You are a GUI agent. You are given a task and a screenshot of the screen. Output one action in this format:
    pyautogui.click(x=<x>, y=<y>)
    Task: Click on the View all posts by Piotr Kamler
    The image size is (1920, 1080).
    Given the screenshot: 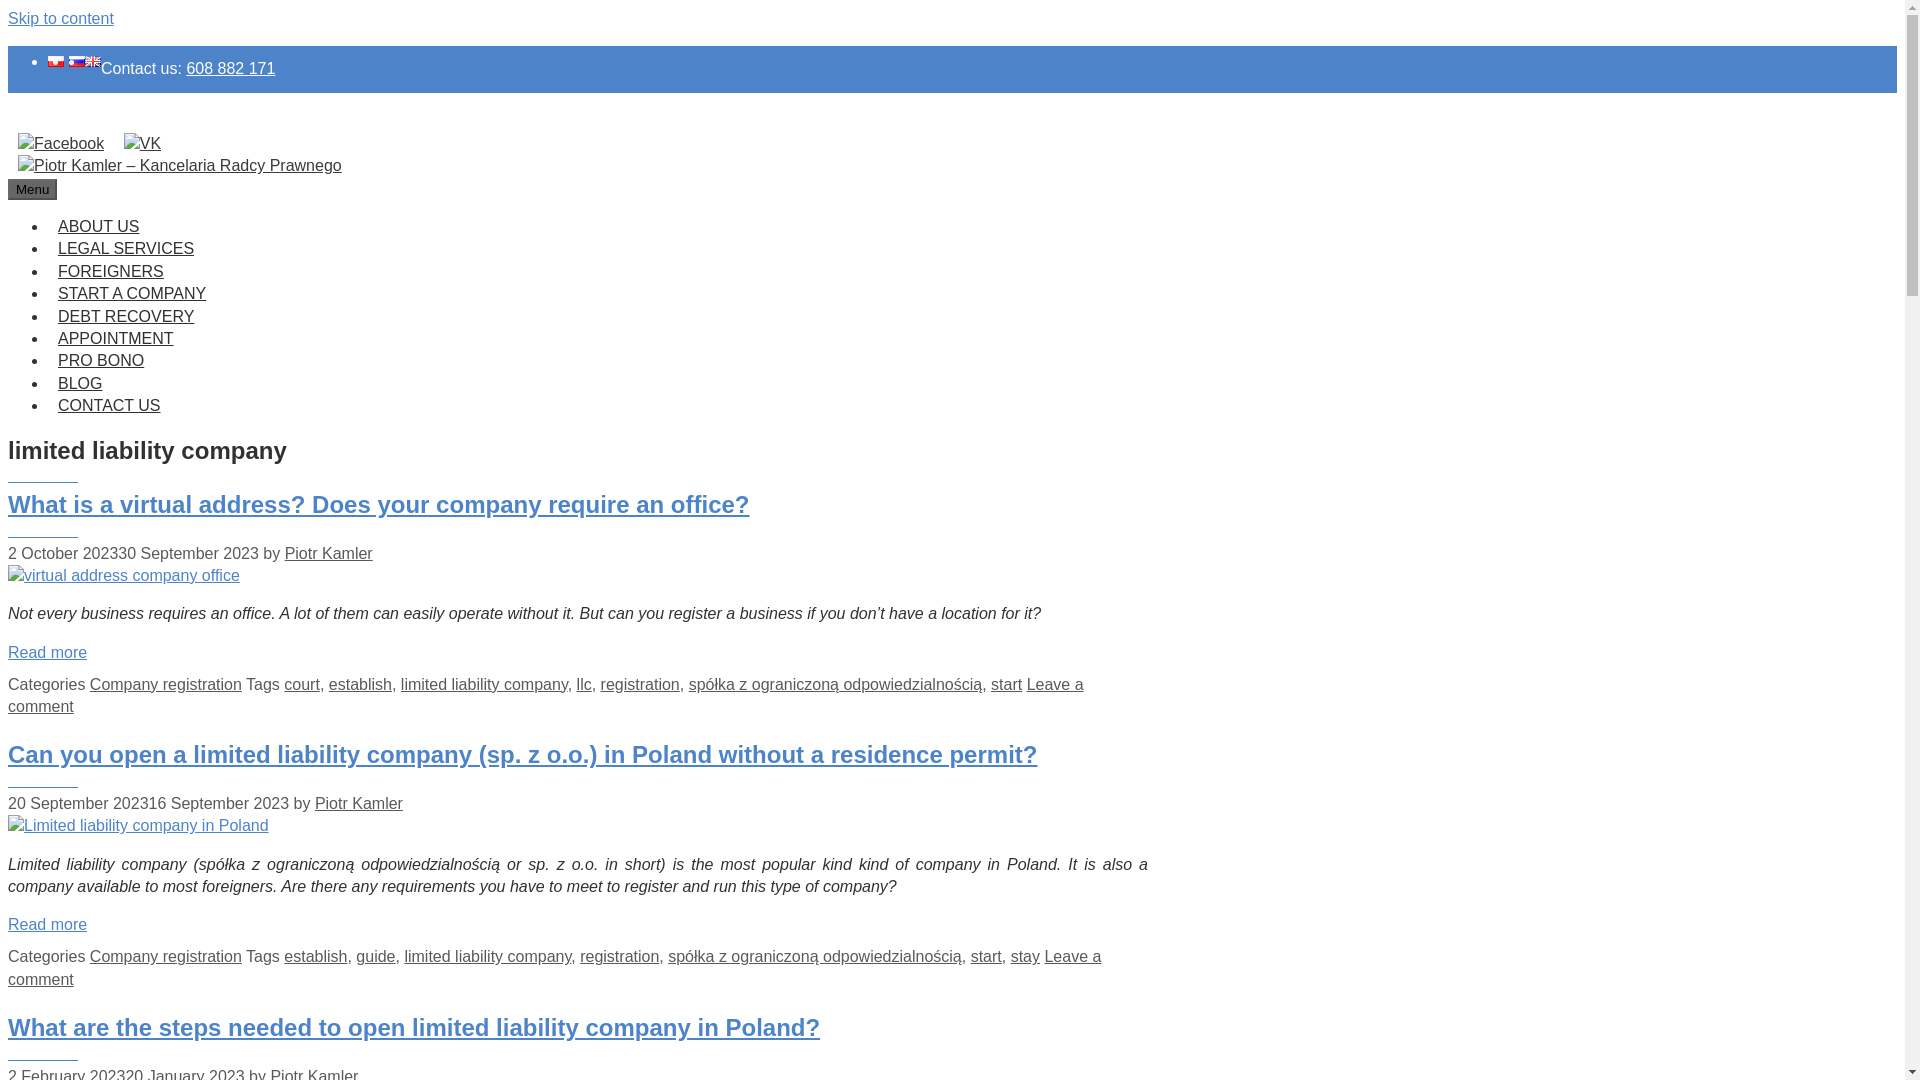 What is the action you would take?
    pyautogui.click(x=328, y=553)
    